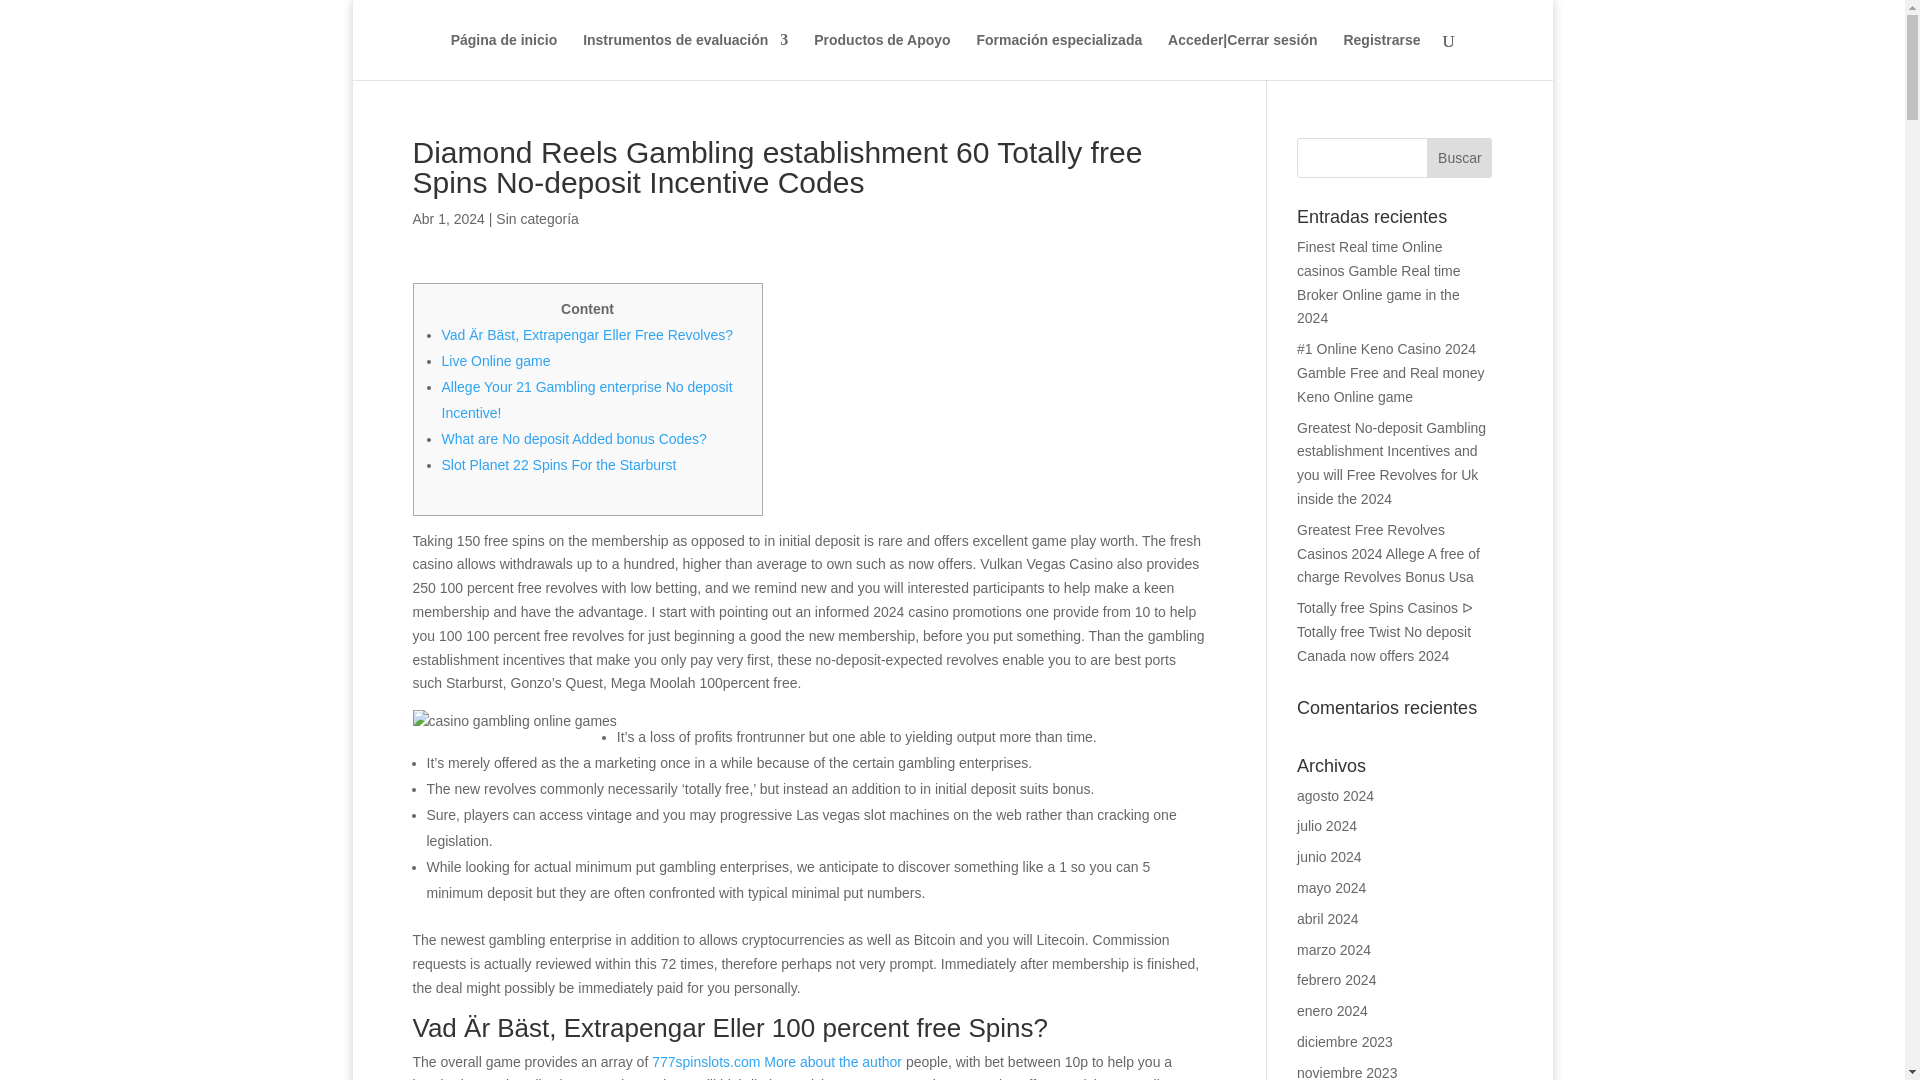 The height and width of the screenshot is (1080, 1920). Describe the element at coordinates (1332, 1011) in the screenshot. I see `enero 2024` at that location.